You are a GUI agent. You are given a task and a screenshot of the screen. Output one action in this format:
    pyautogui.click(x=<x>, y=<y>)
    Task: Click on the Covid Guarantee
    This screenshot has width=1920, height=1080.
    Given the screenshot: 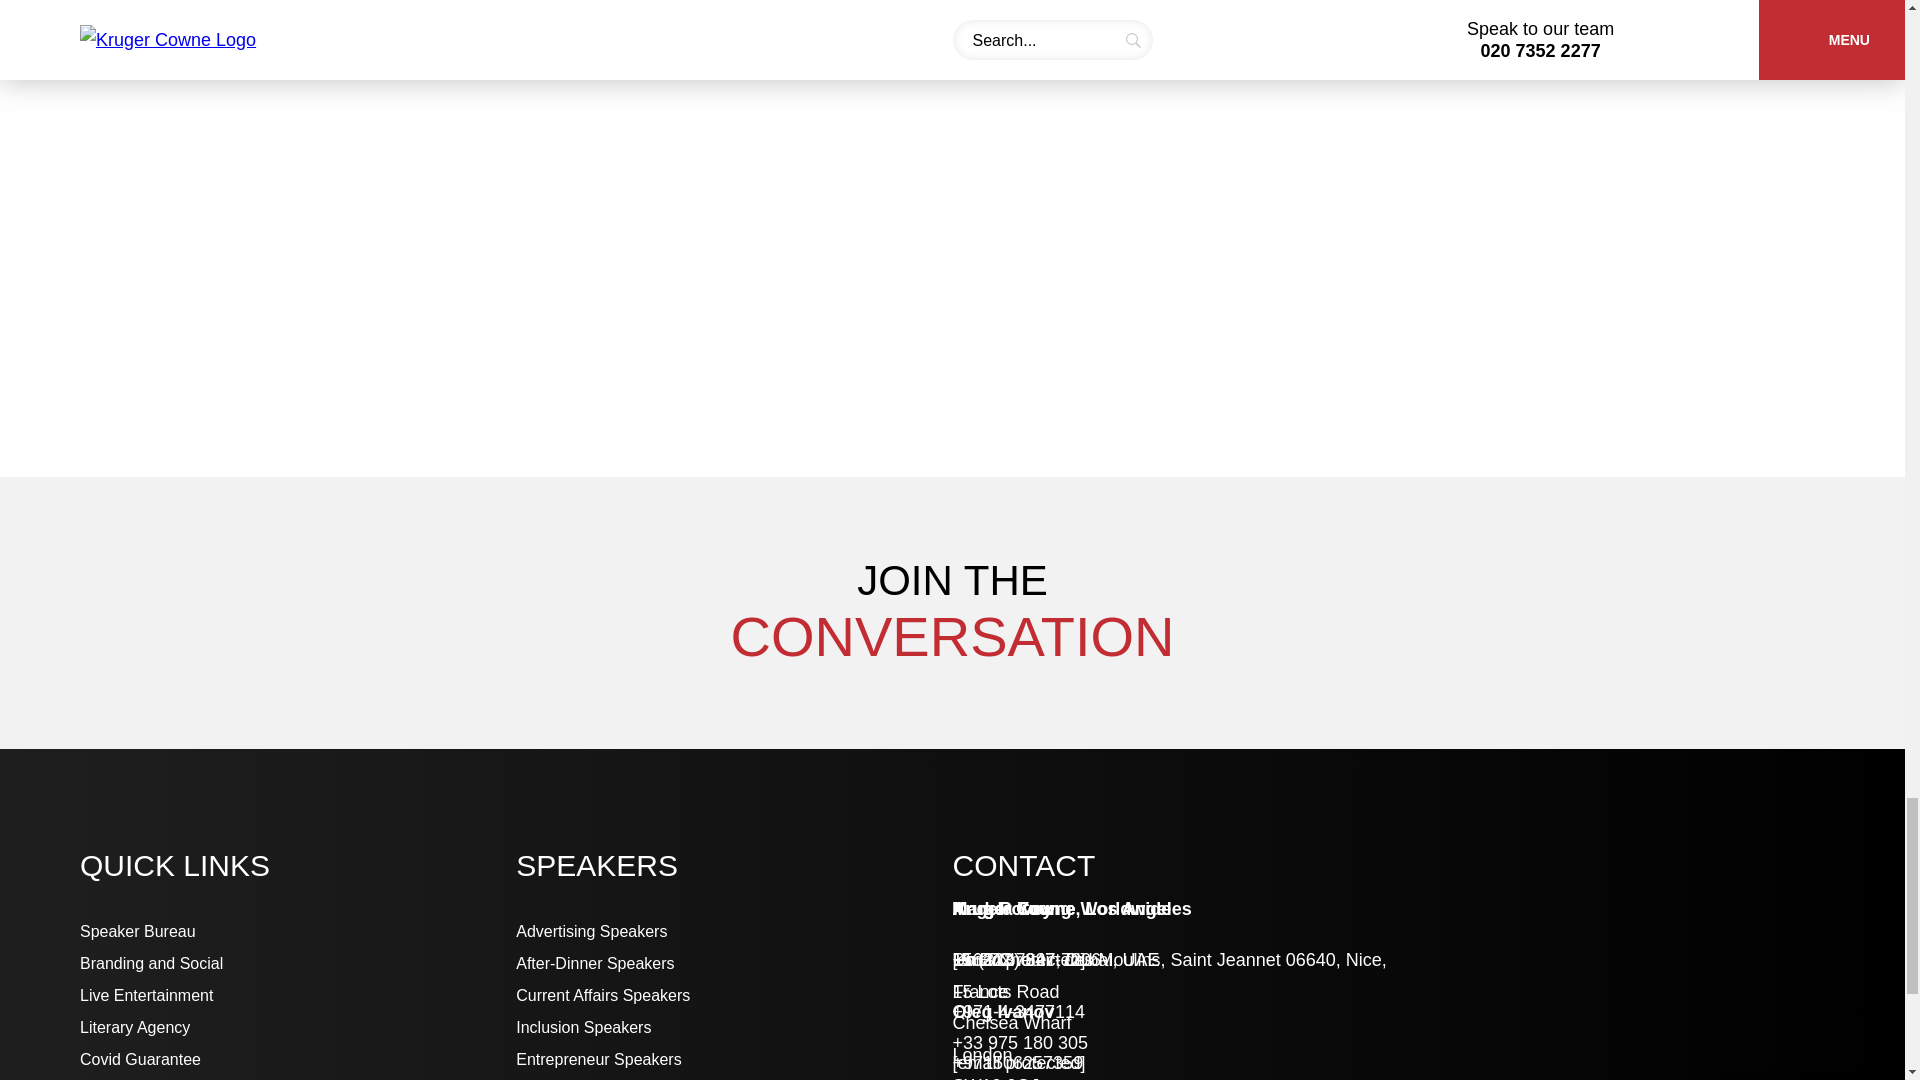 What is the action you would take?
    pyautogui.click(x=298, y=1060)
    